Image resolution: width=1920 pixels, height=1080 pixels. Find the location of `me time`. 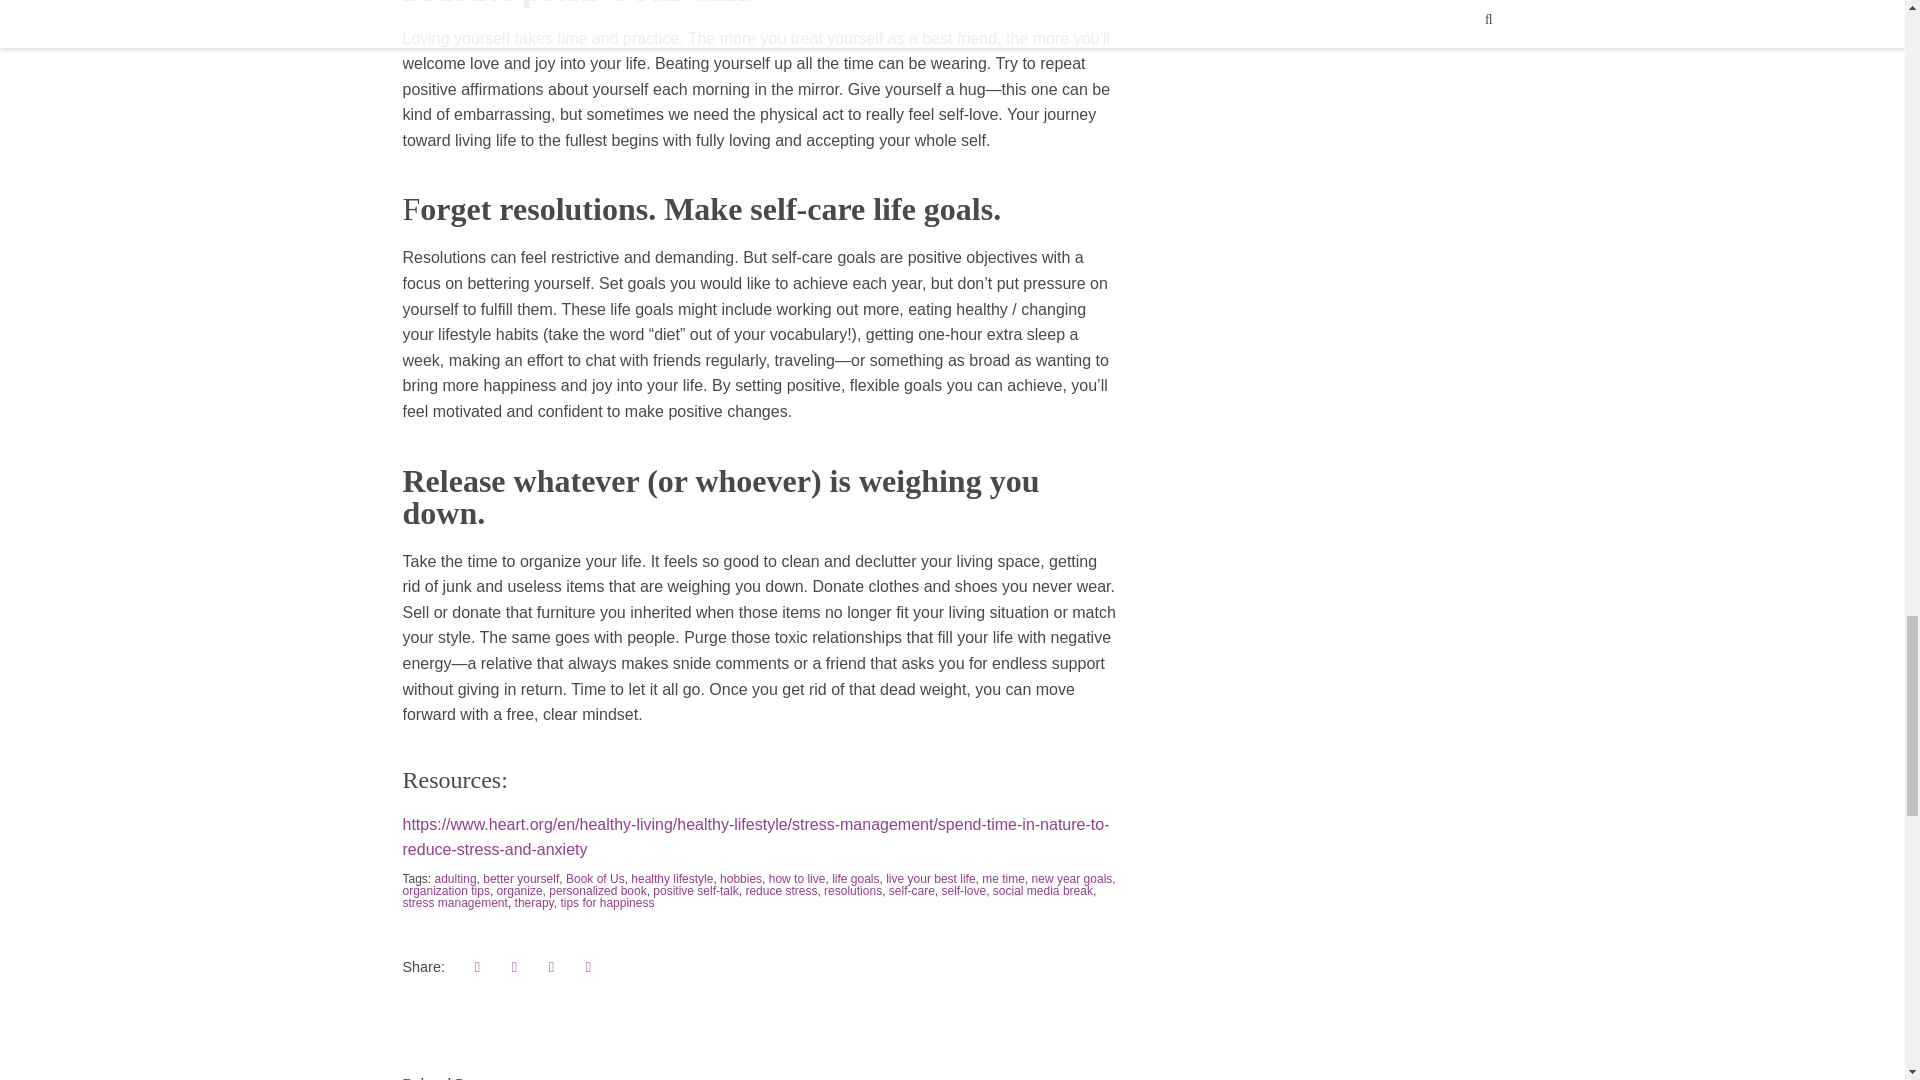

me time is located at coordinates (1003, 878).